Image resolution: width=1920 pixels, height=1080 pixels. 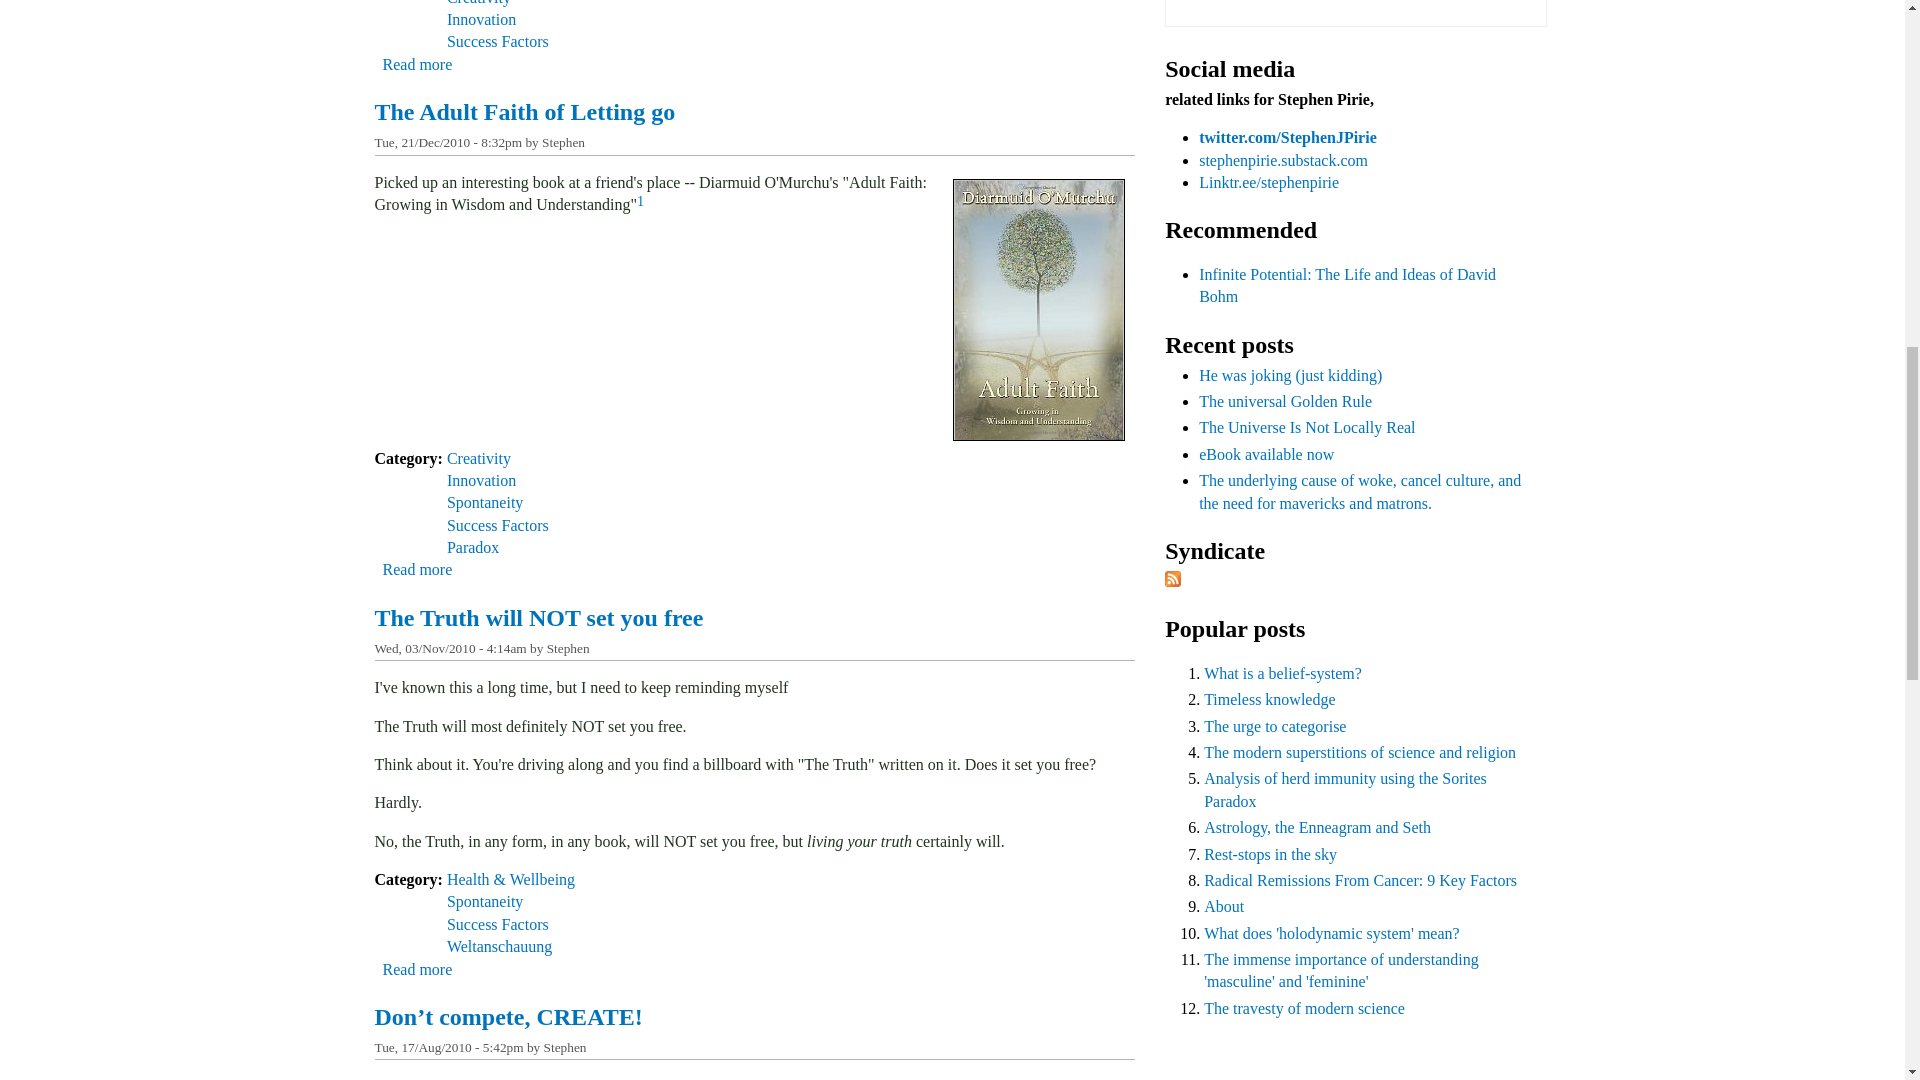 What do you see at coordinates (416, 970) in the screenshot?
I see `The Truth will NOT set you free` at bounding box center [416, 970].